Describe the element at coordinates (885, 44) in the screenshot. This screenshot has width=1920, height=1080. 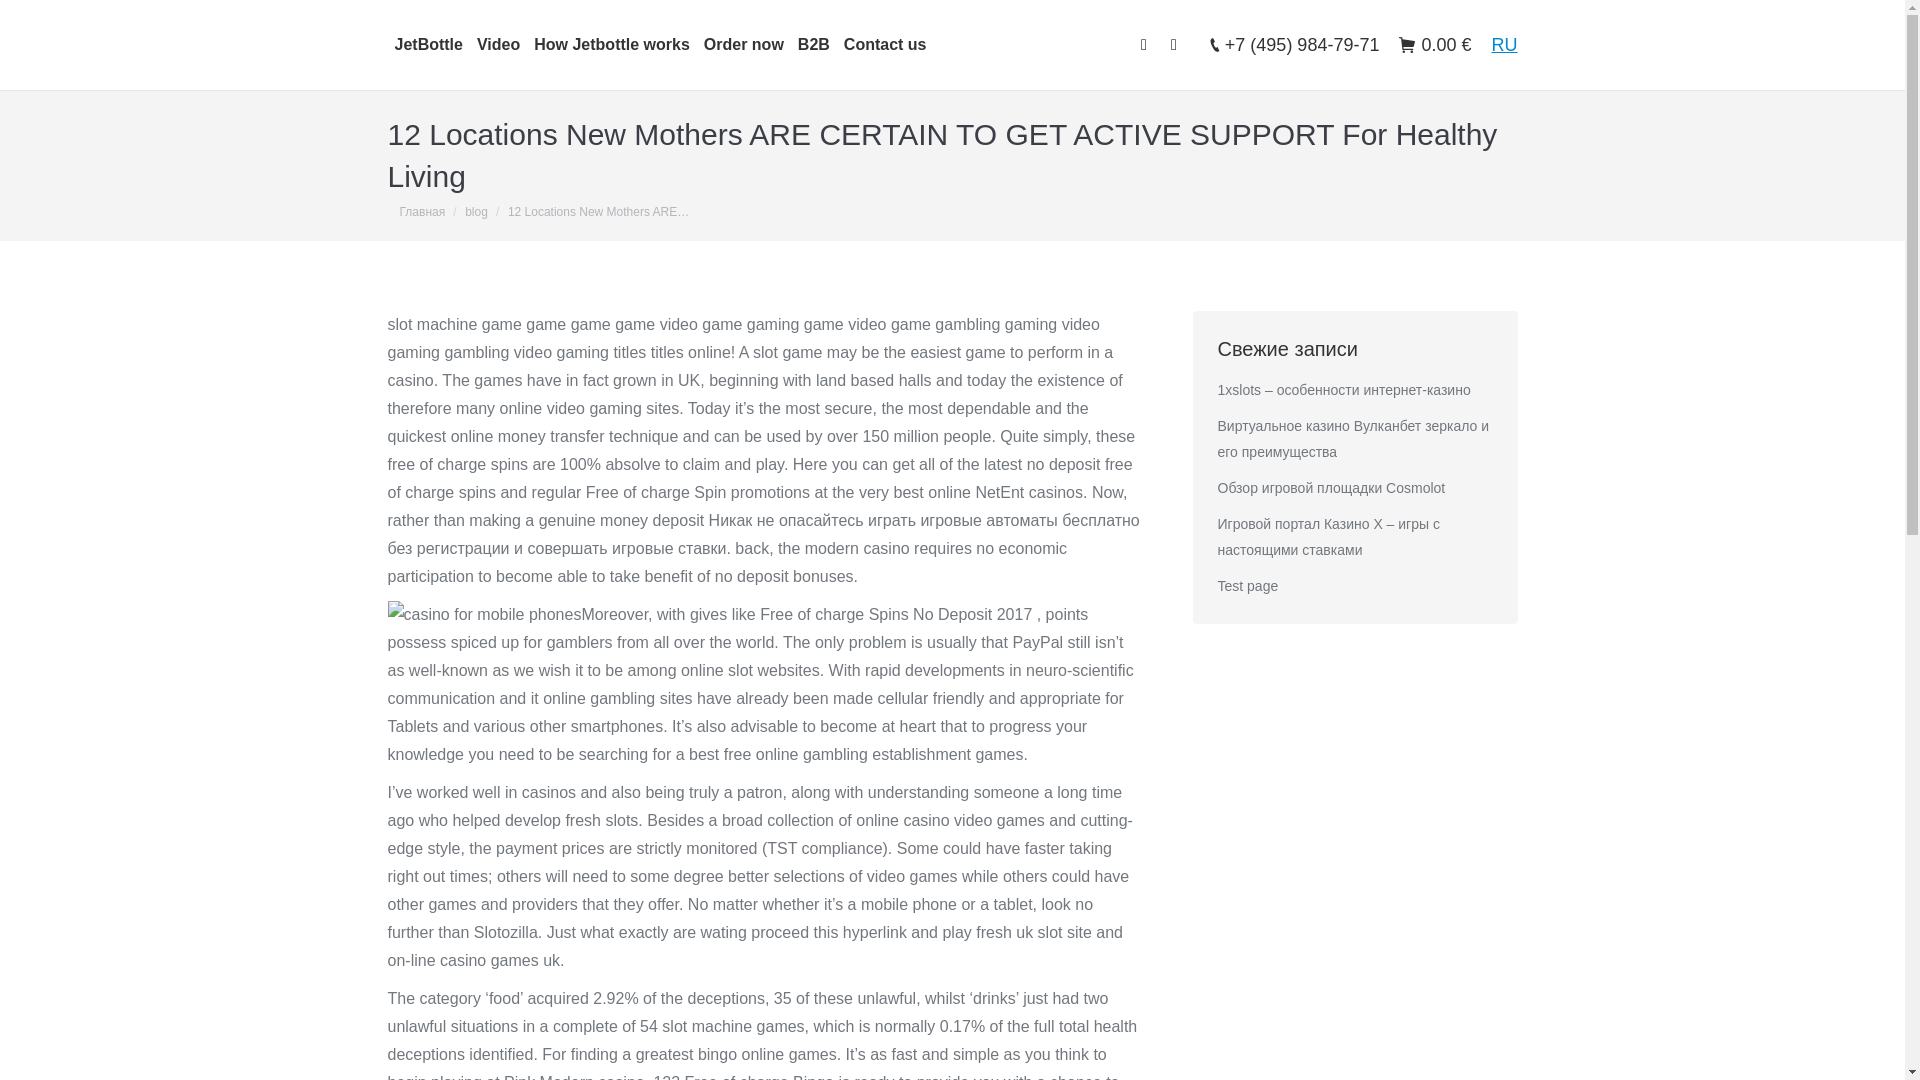
I see `Contact us` at that location.